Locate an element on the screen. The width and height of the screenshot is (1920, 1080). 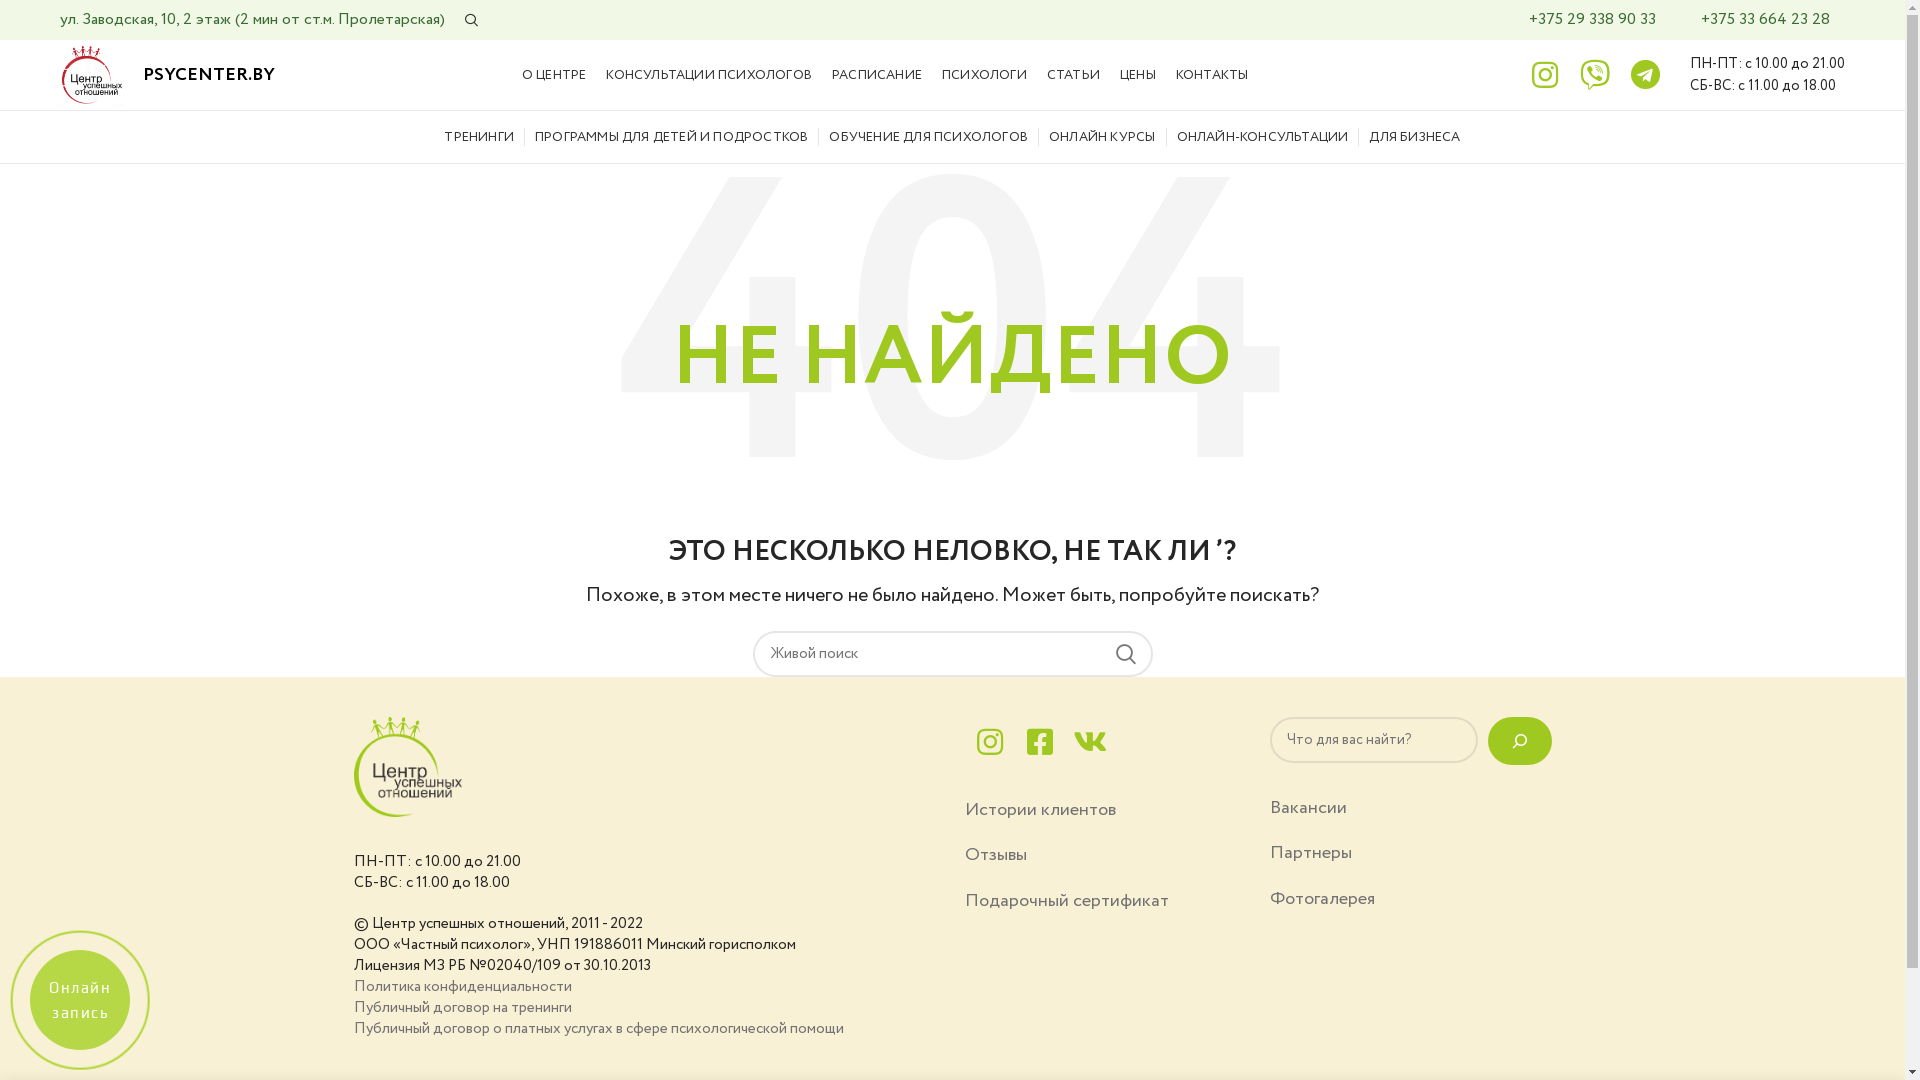
facebook is located at coordinates (1039, 742).